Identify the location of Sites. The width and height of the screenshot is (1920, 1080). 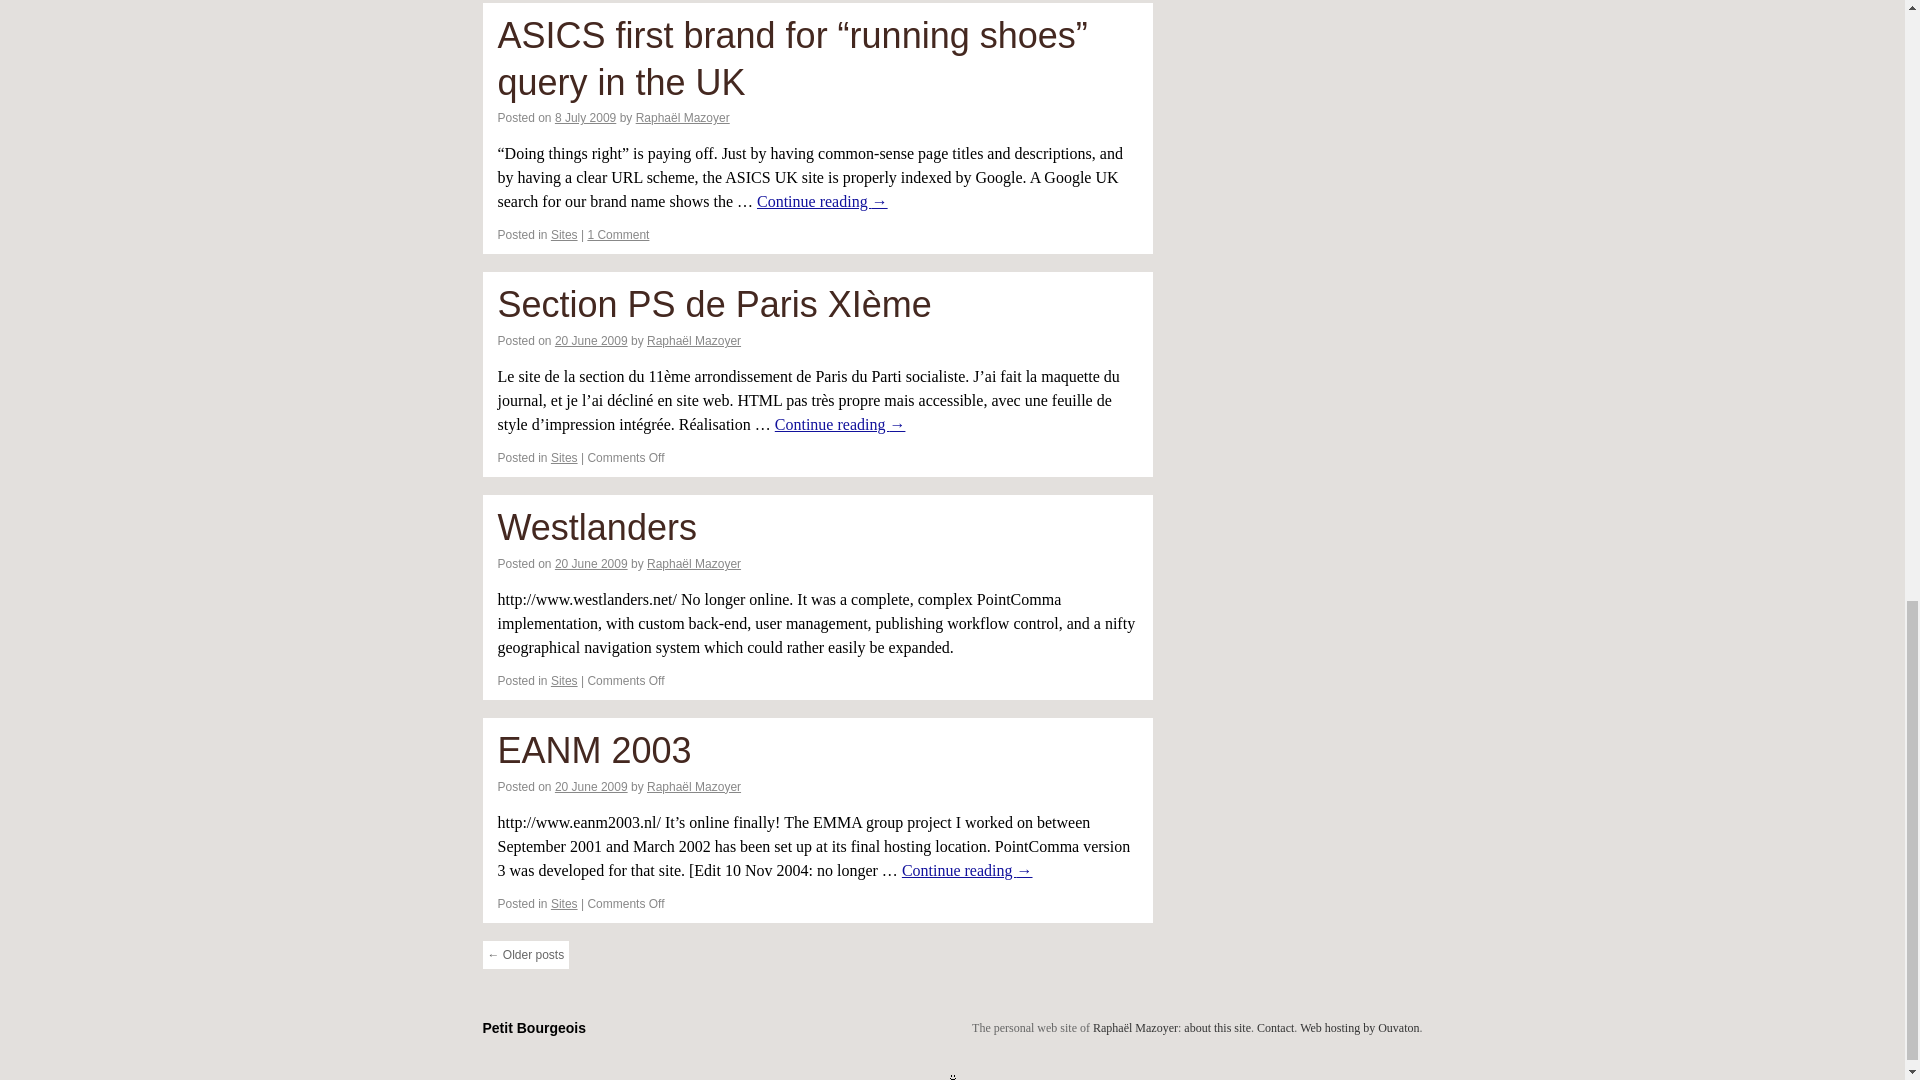
(564, 234).